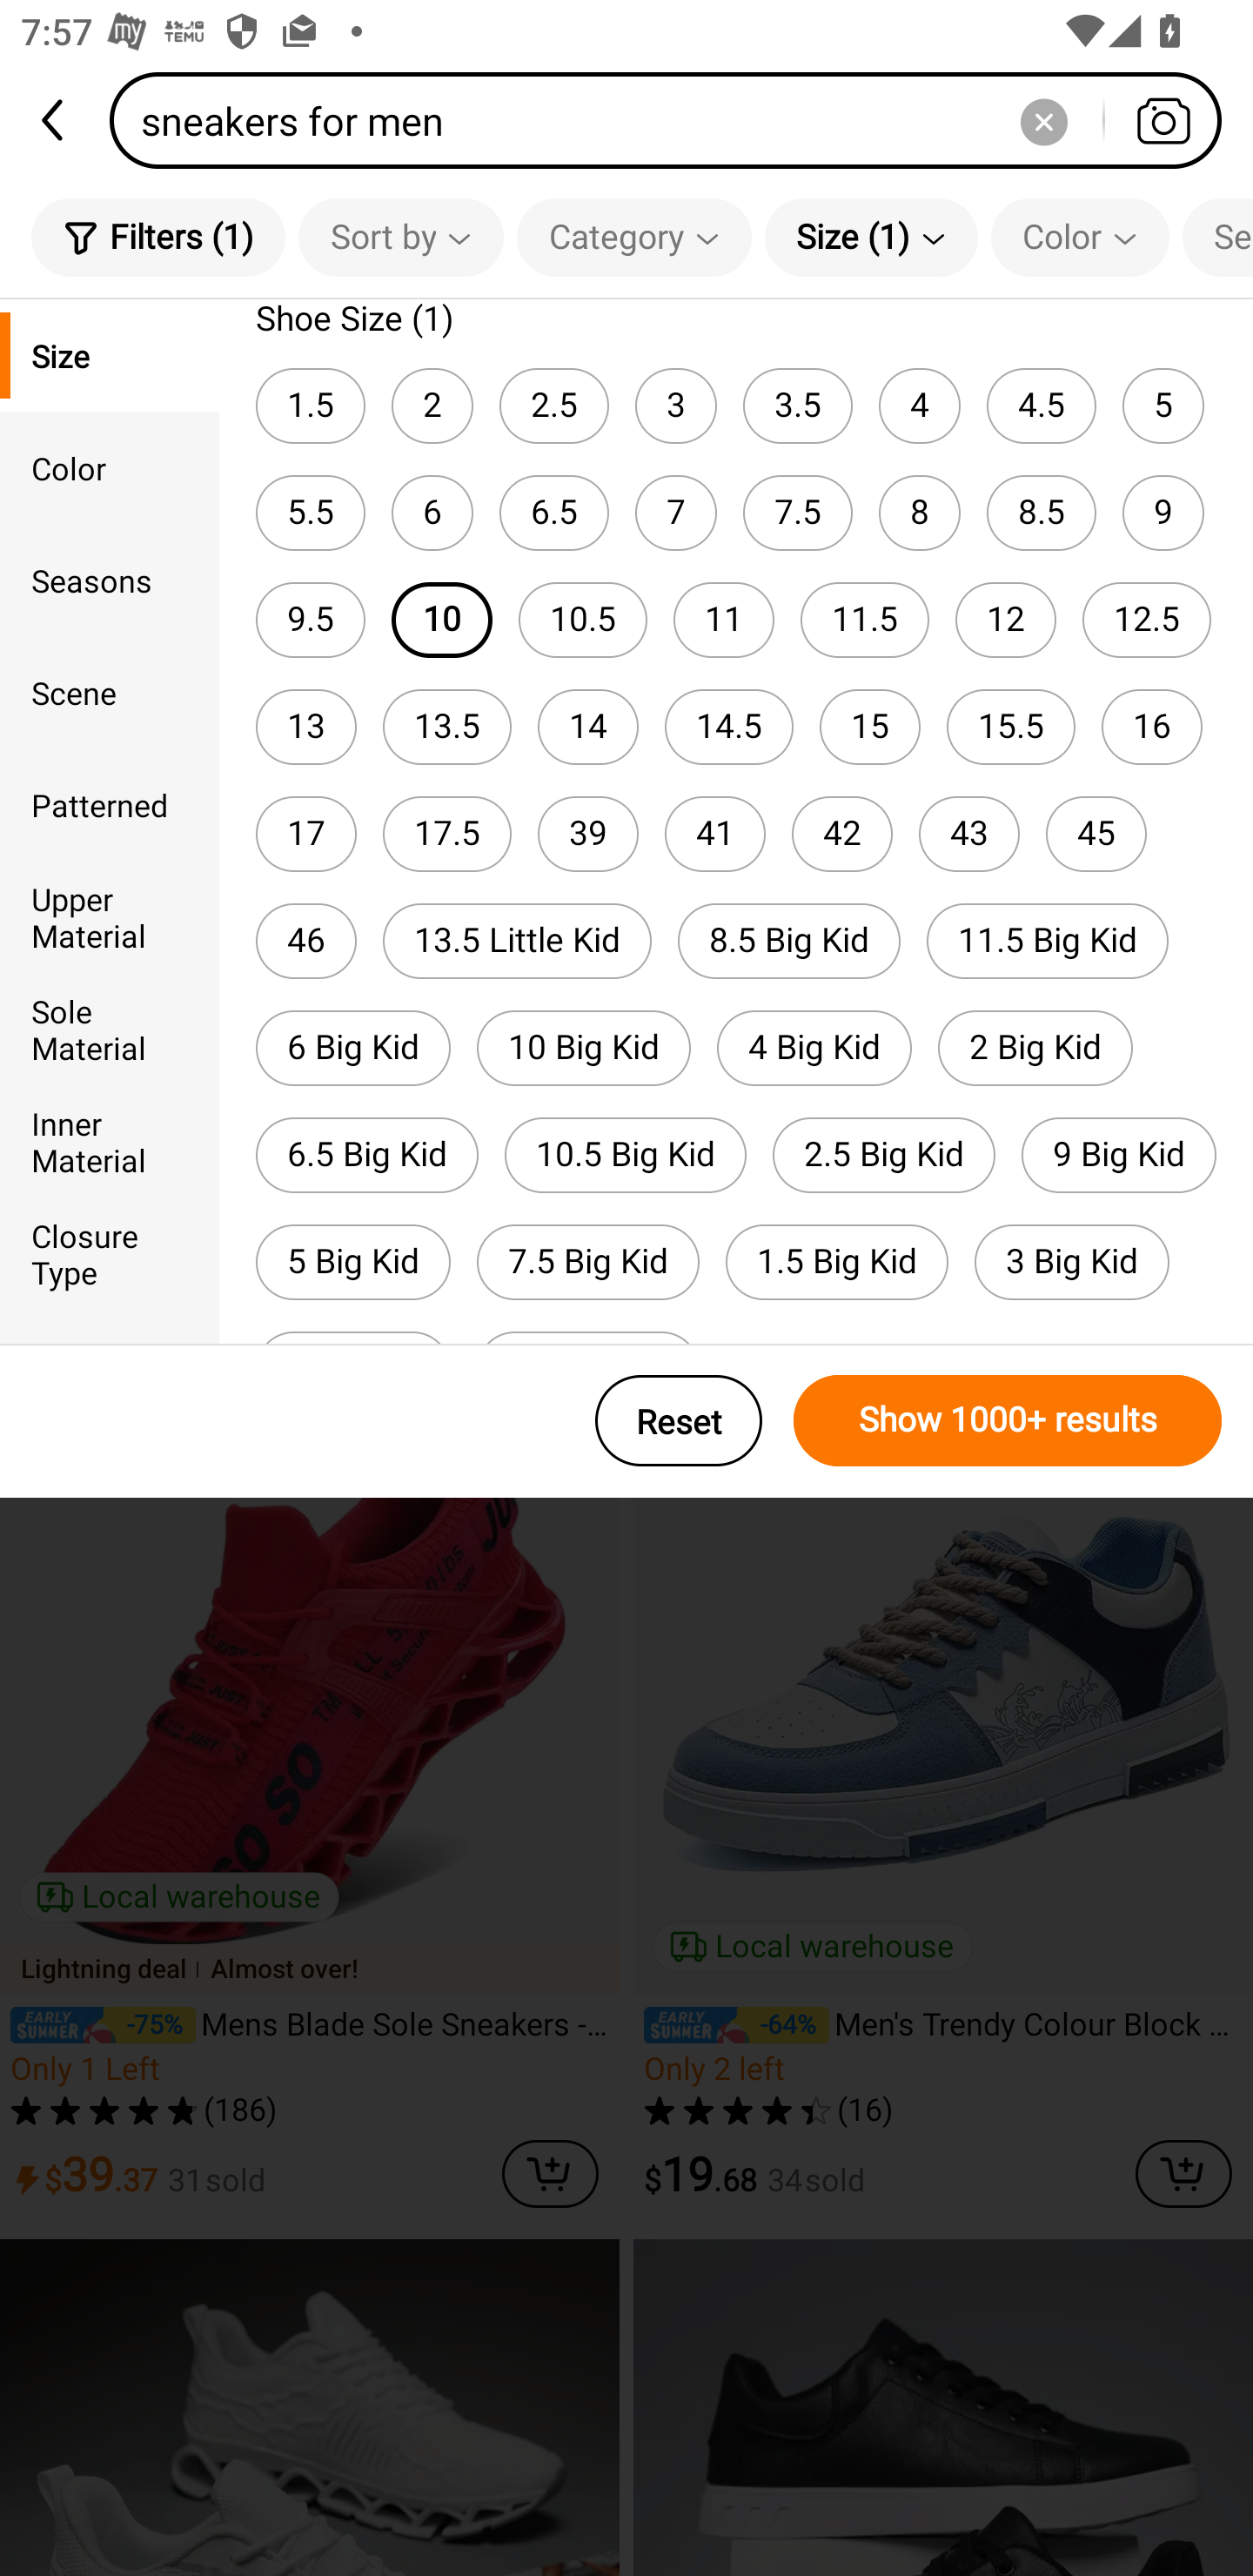 Image resolution: width=1253 pixels, height=2576 pixels. What do you see at coordinates (919, 512) in the screenshot?
I see `8` at bounding box center [919, 512].